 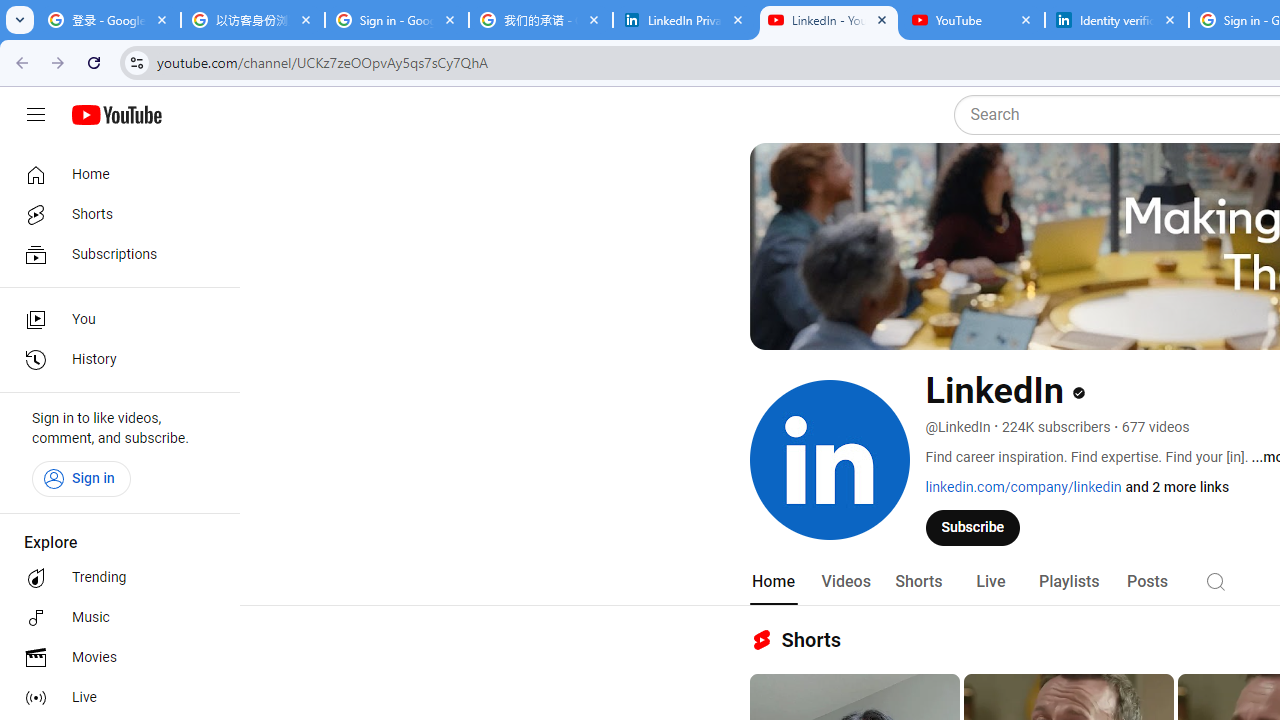 What do you see at coordinates (81, 478) in the screenshot?
I see `Sign in` at bounding box center [81, 478].